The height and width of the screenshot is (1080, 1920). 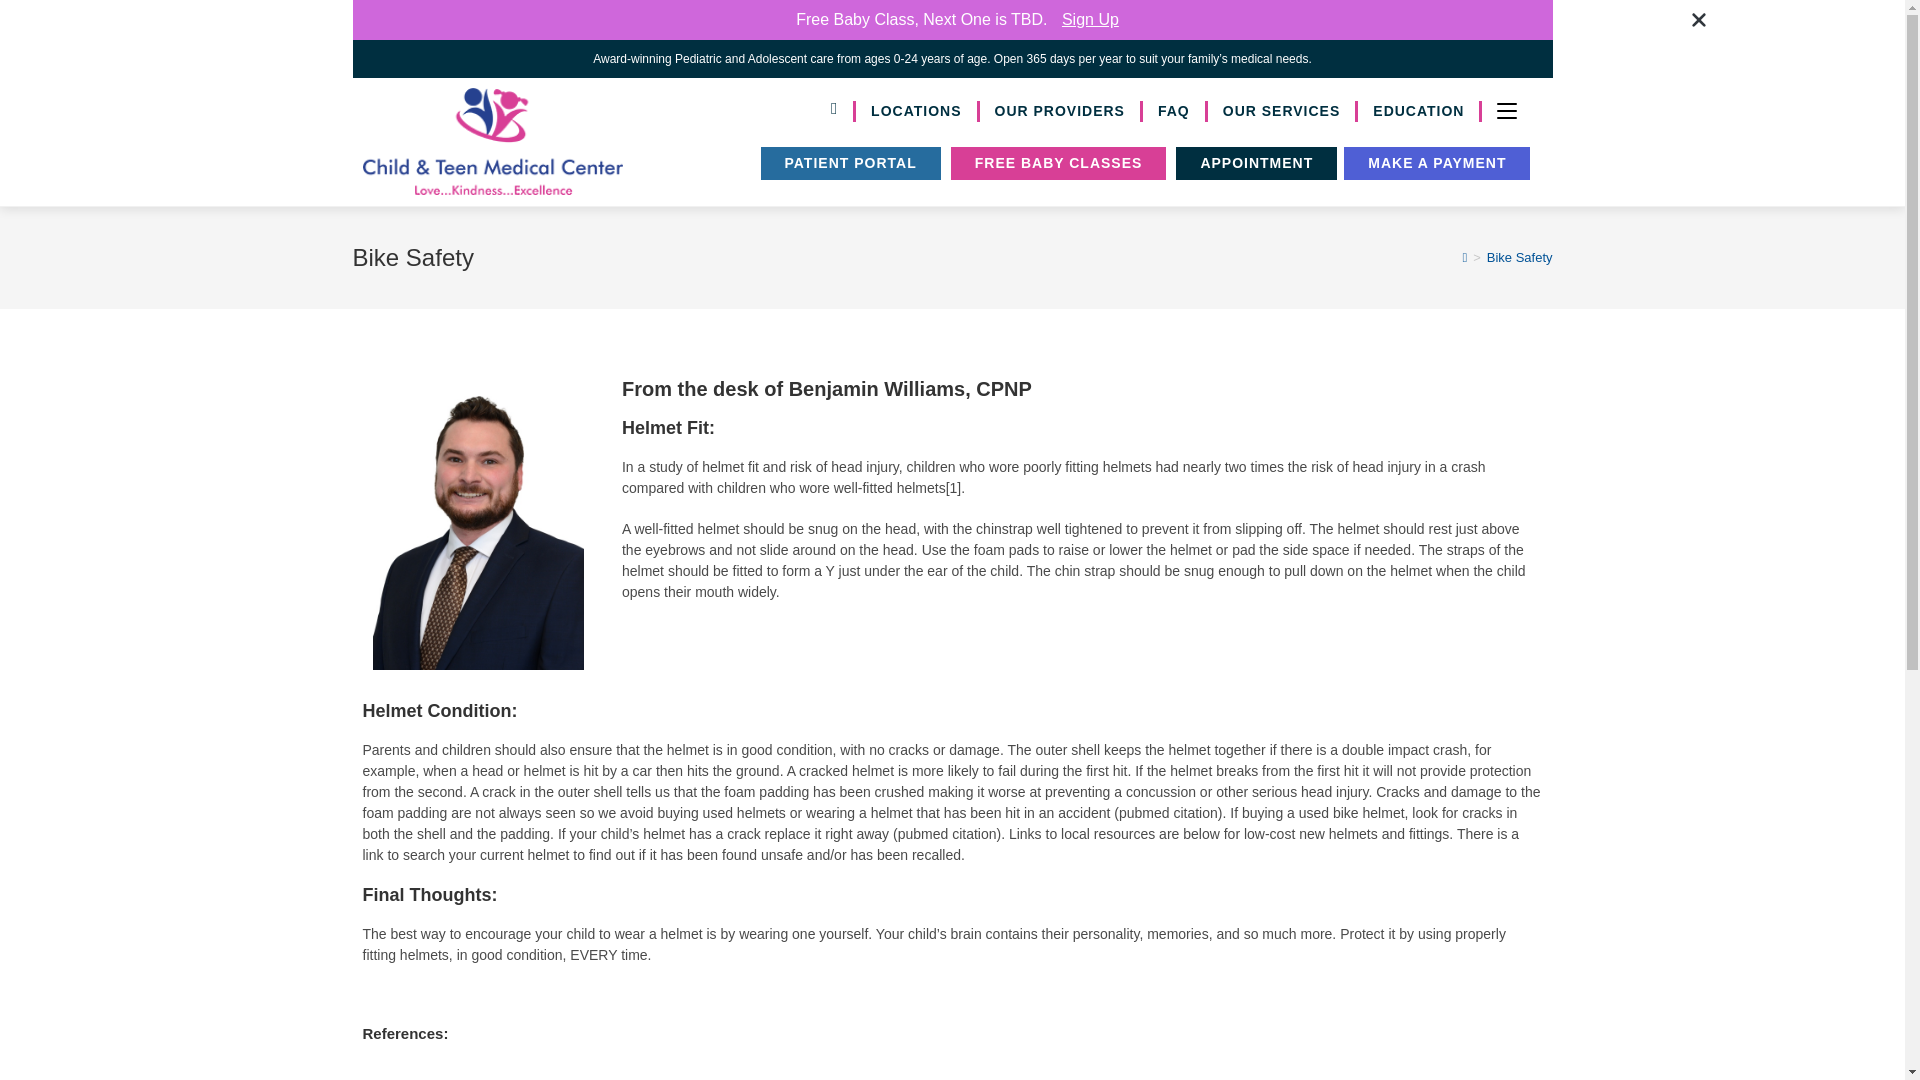 What do you see at coordinates (918, 112) in the screenshot?
I see `LOCATIONS` at bounding box center [918, 112].